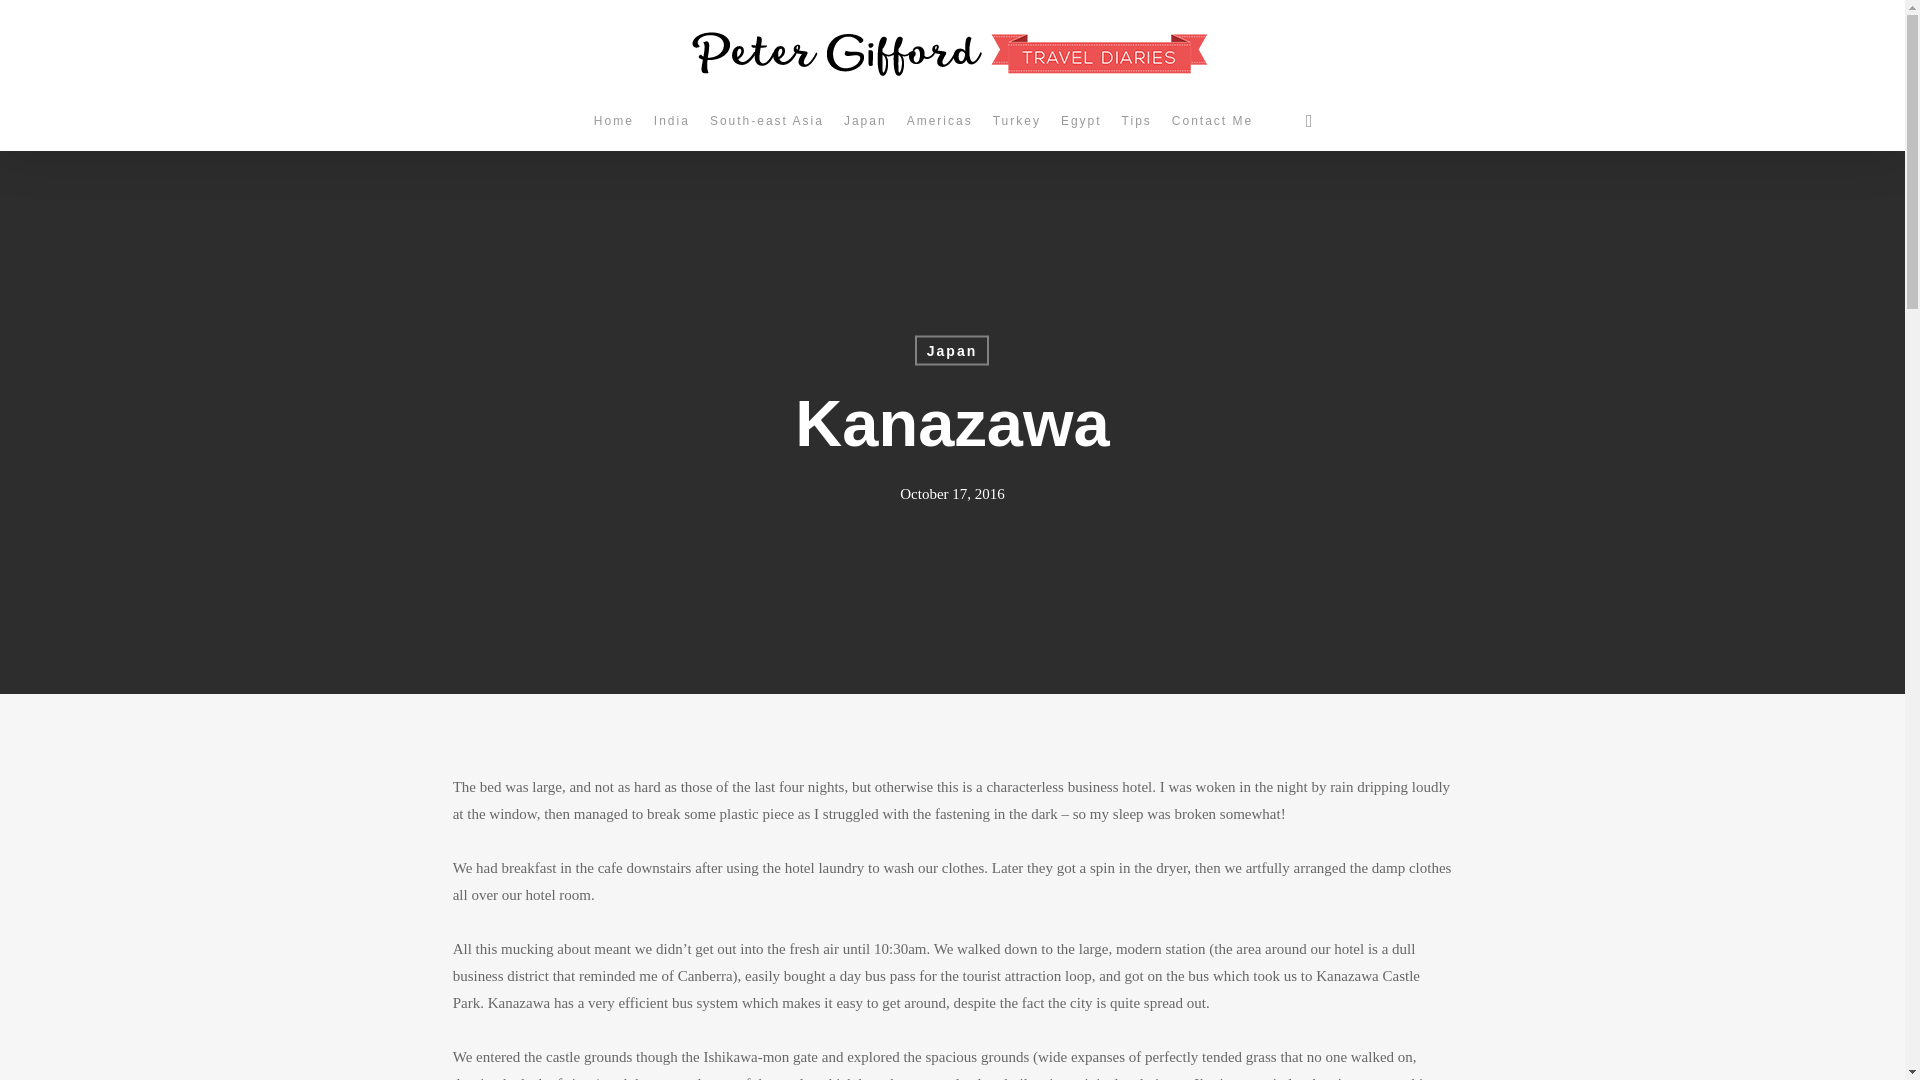 This screenshot has width=1920, height=1080. Describe the element at coordinates (1308, 120) in the screenshot. I see `search` at that location.